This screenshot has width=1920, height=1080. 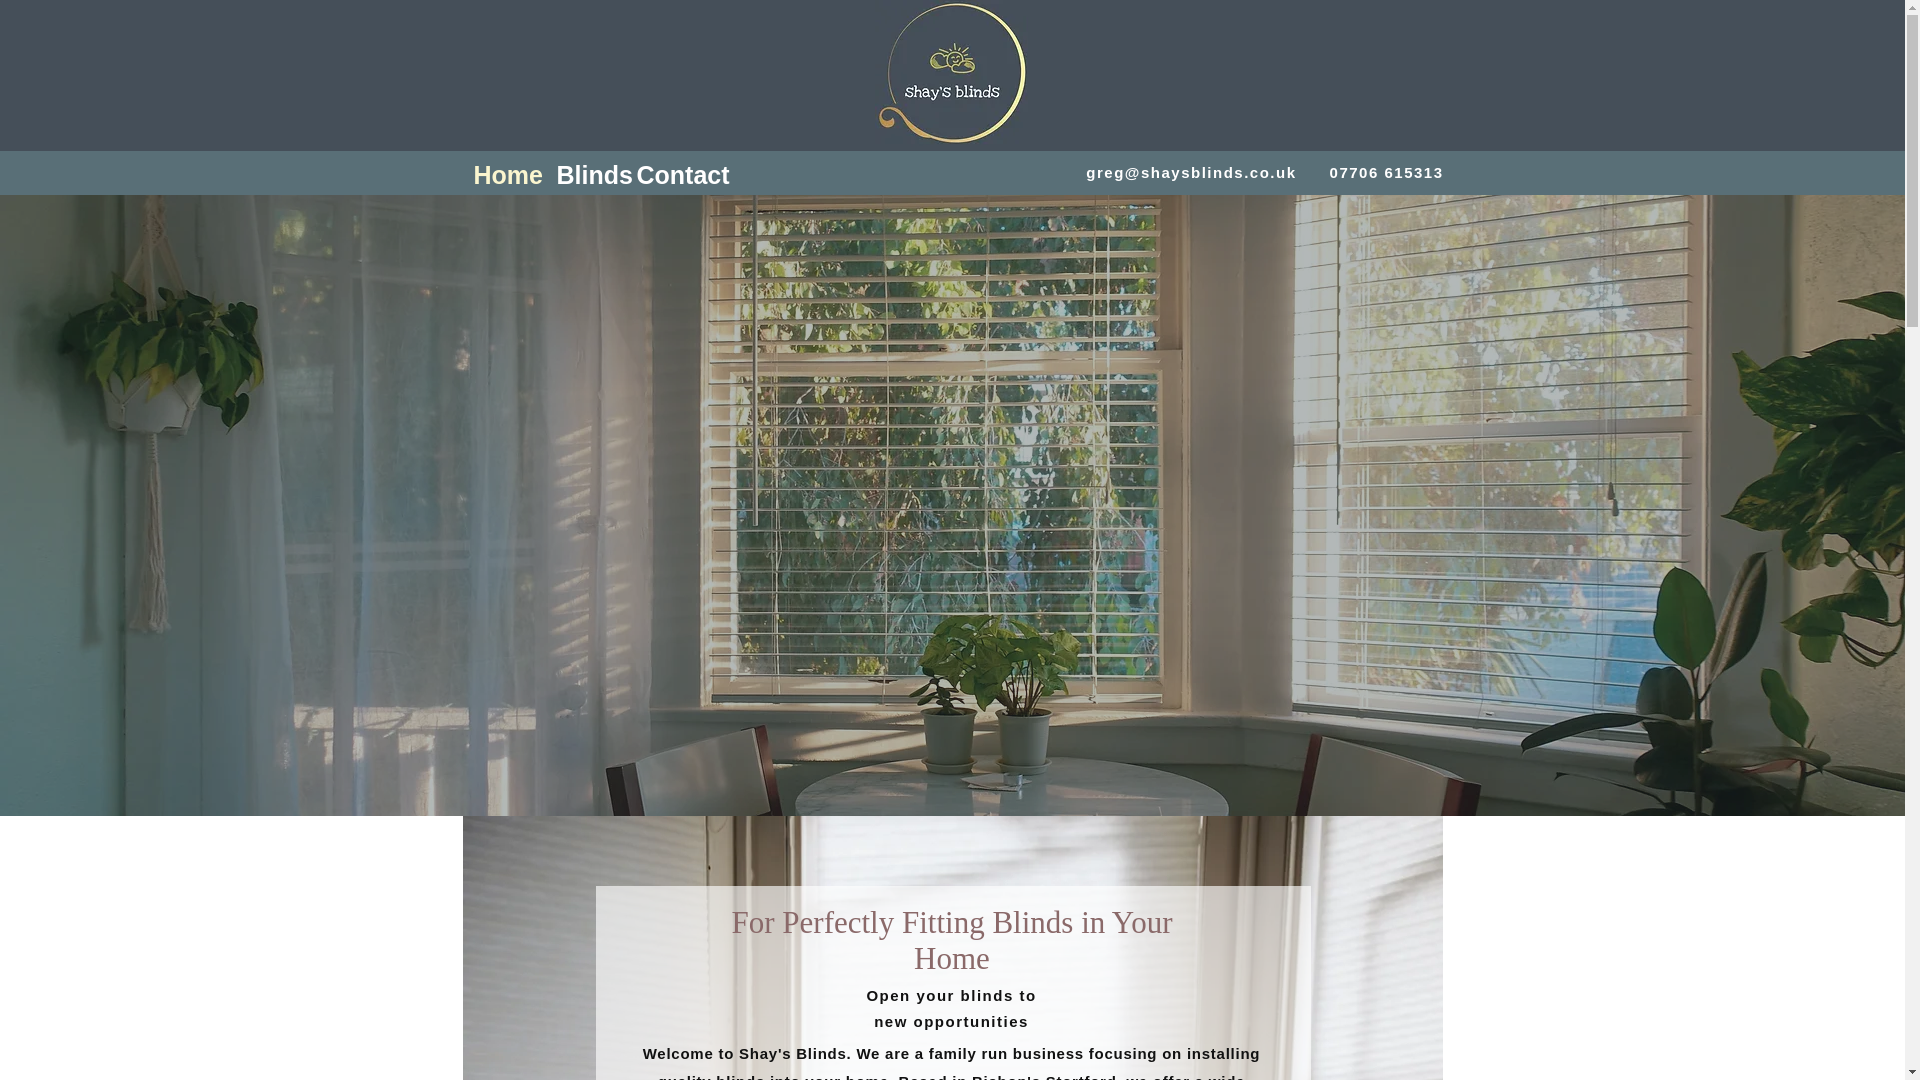 What do you see at coordinates (585, 172) in the screenshot?
I see `Blinds` at bounding box center [585, 172].